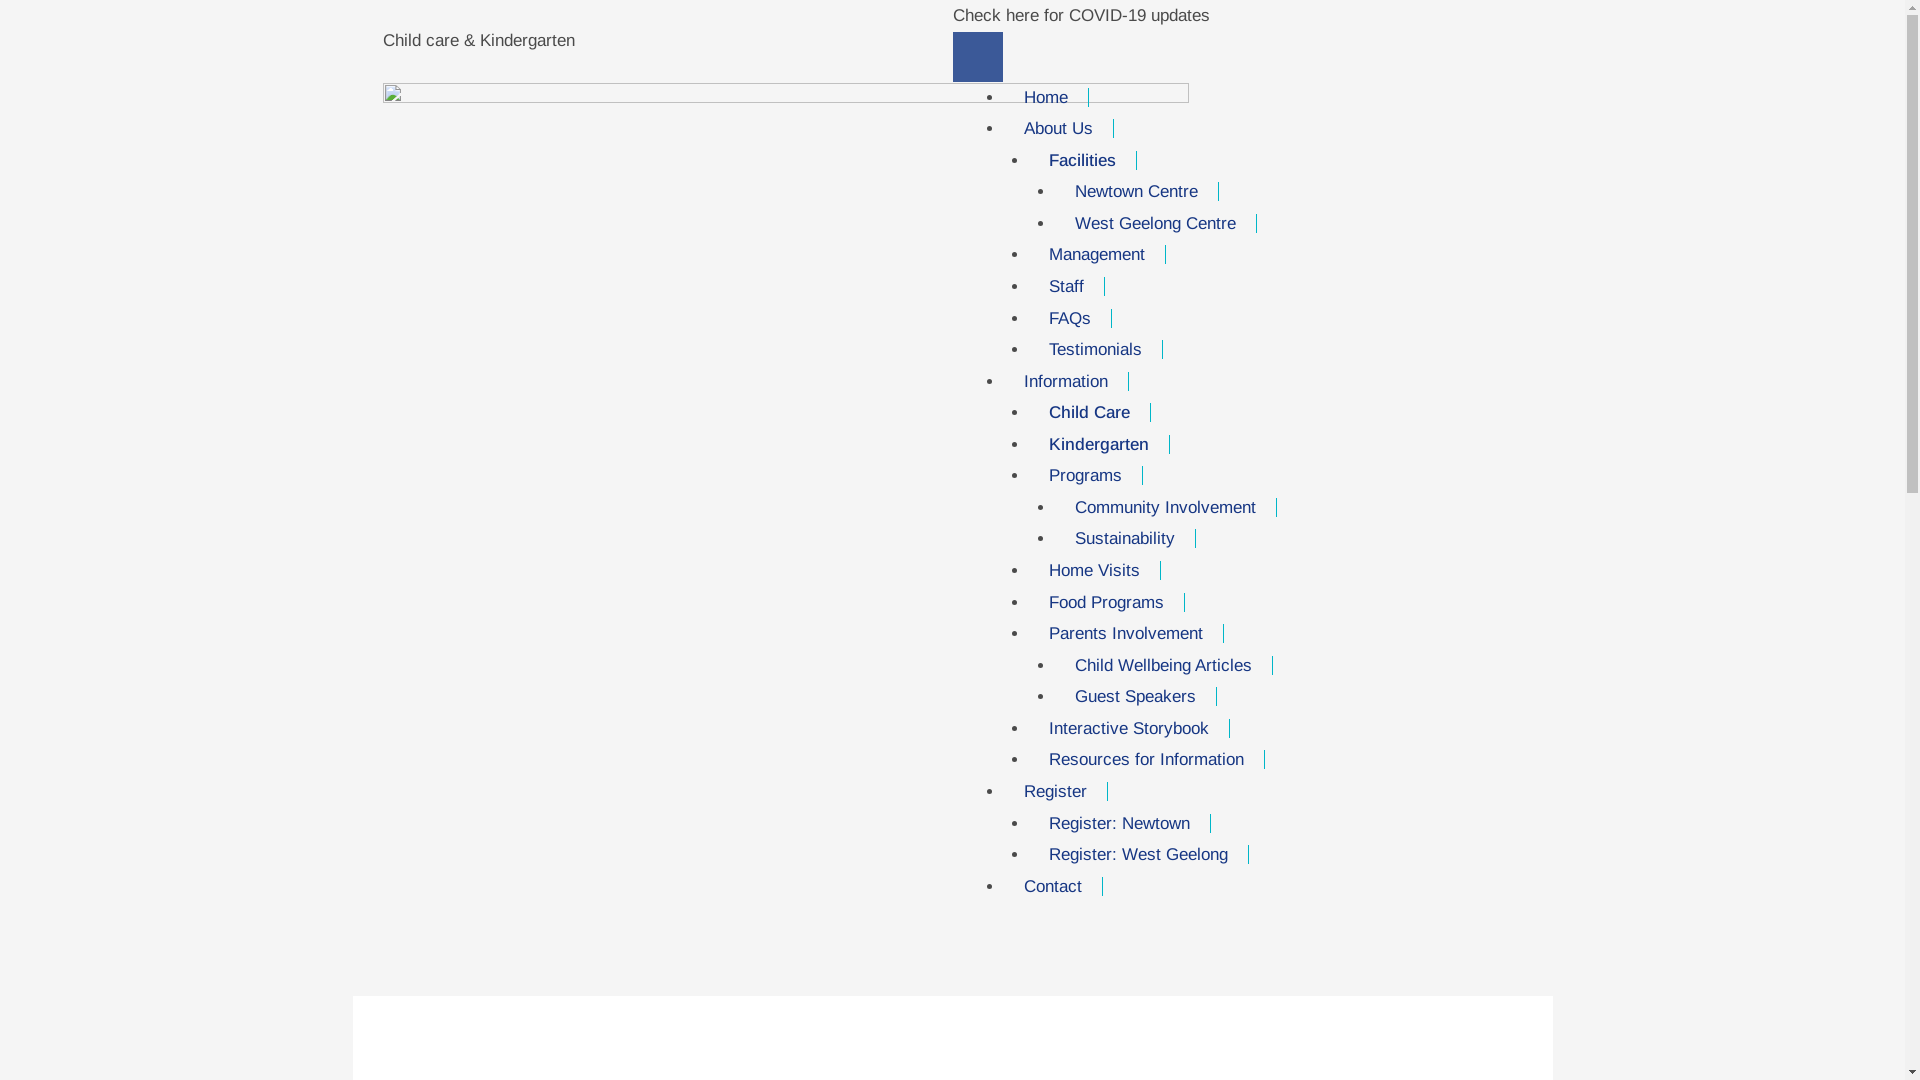 The height and width of the screenshot is (1080, 1920). Describe the element at coordinates (1155, 224) in the screenshot. I see `West Geelong Centre` at that location.